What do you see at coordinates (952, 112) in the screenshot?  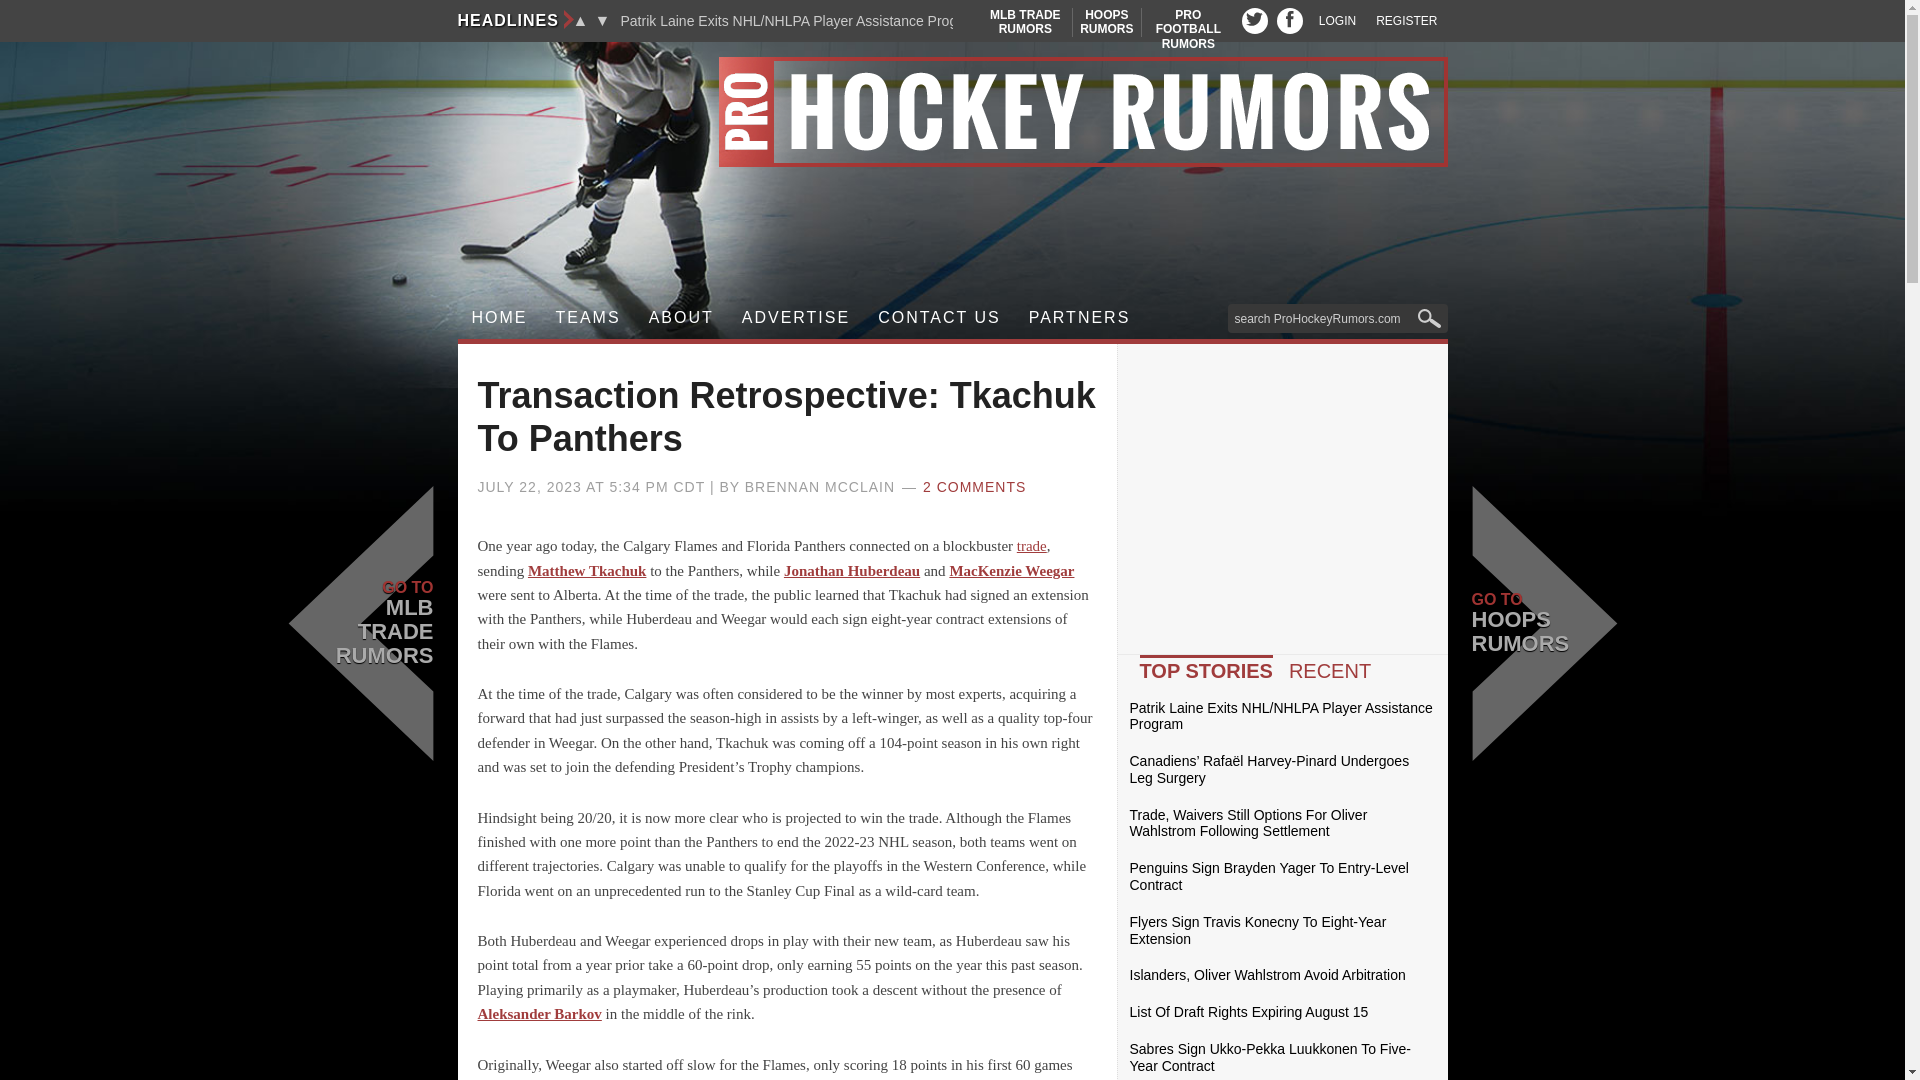 I see `Pro Hockey Rumors` at bounding box center [952, 112].